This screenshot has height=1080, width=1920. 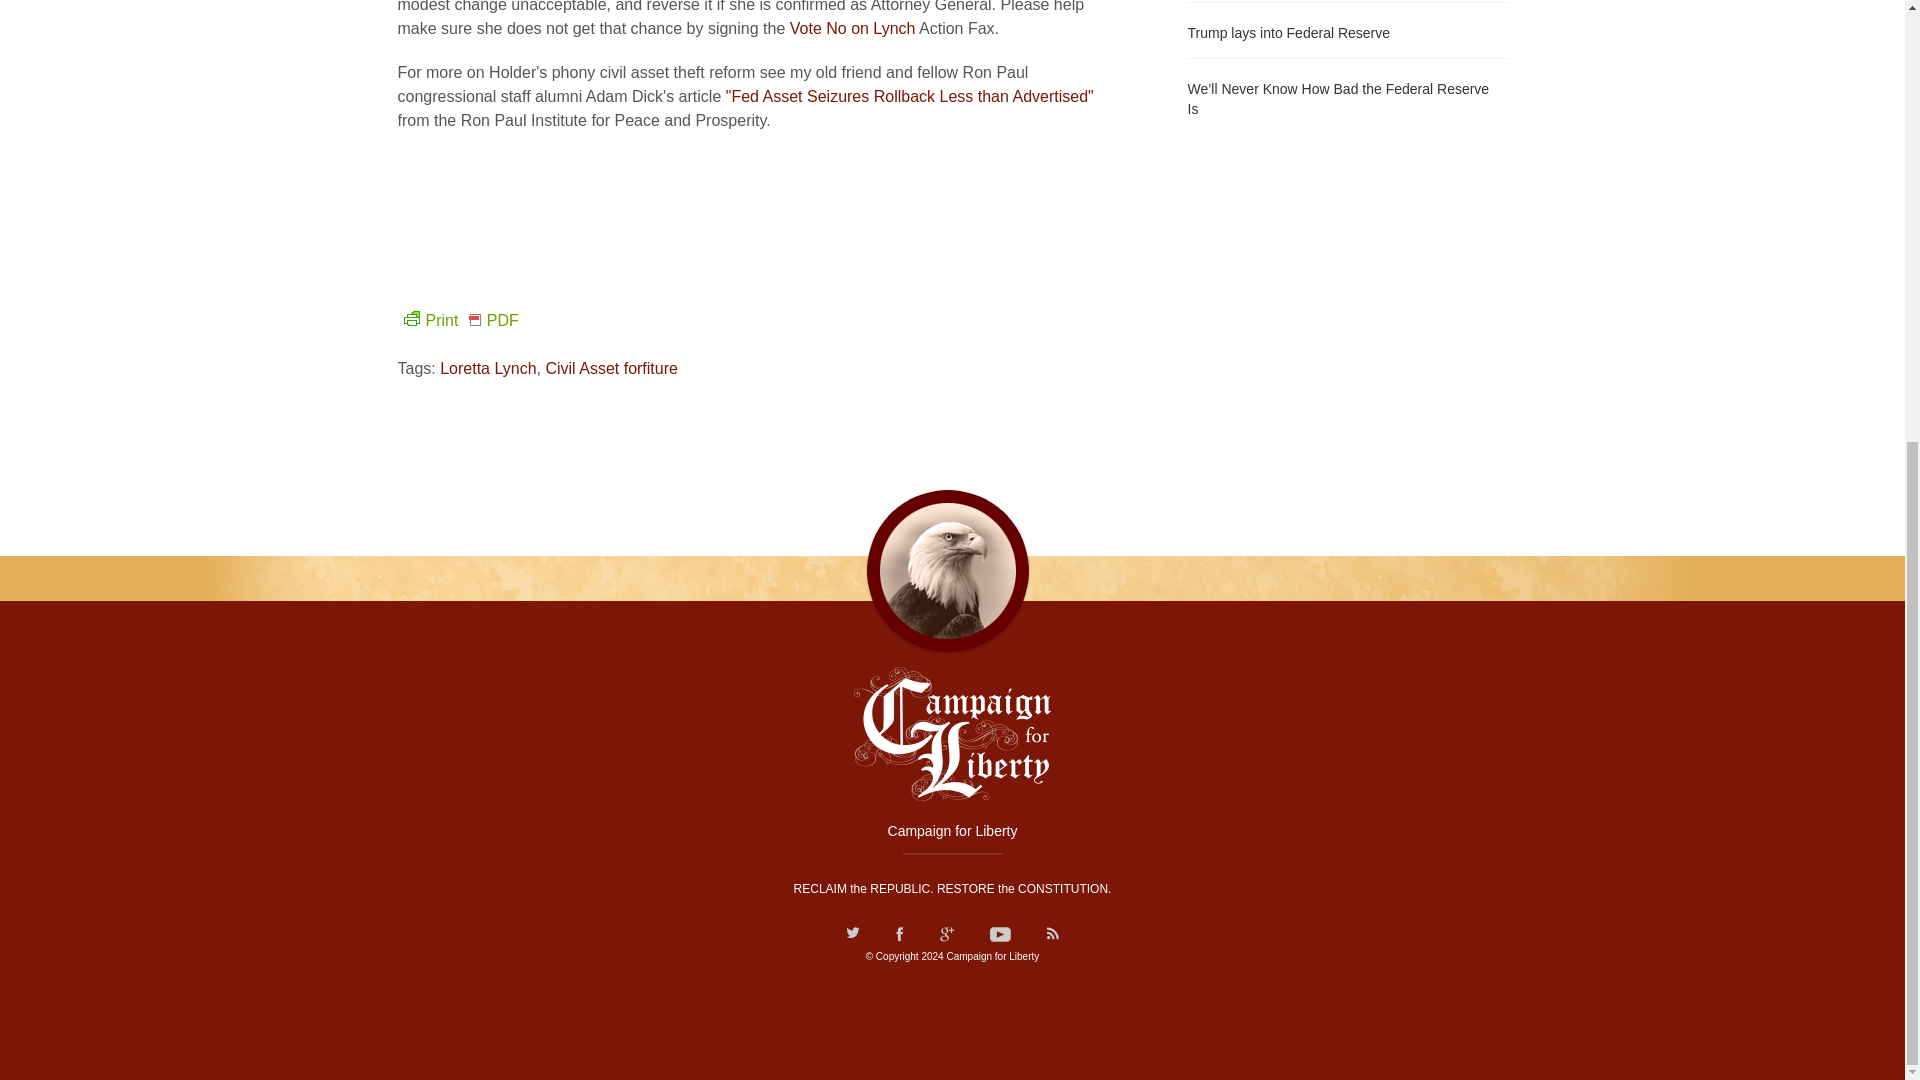 What do you see at coordinates (1348, 31) in the screenshot?
I see `Trump lays into Federal Reserve` at bounding box center [1348, 31].